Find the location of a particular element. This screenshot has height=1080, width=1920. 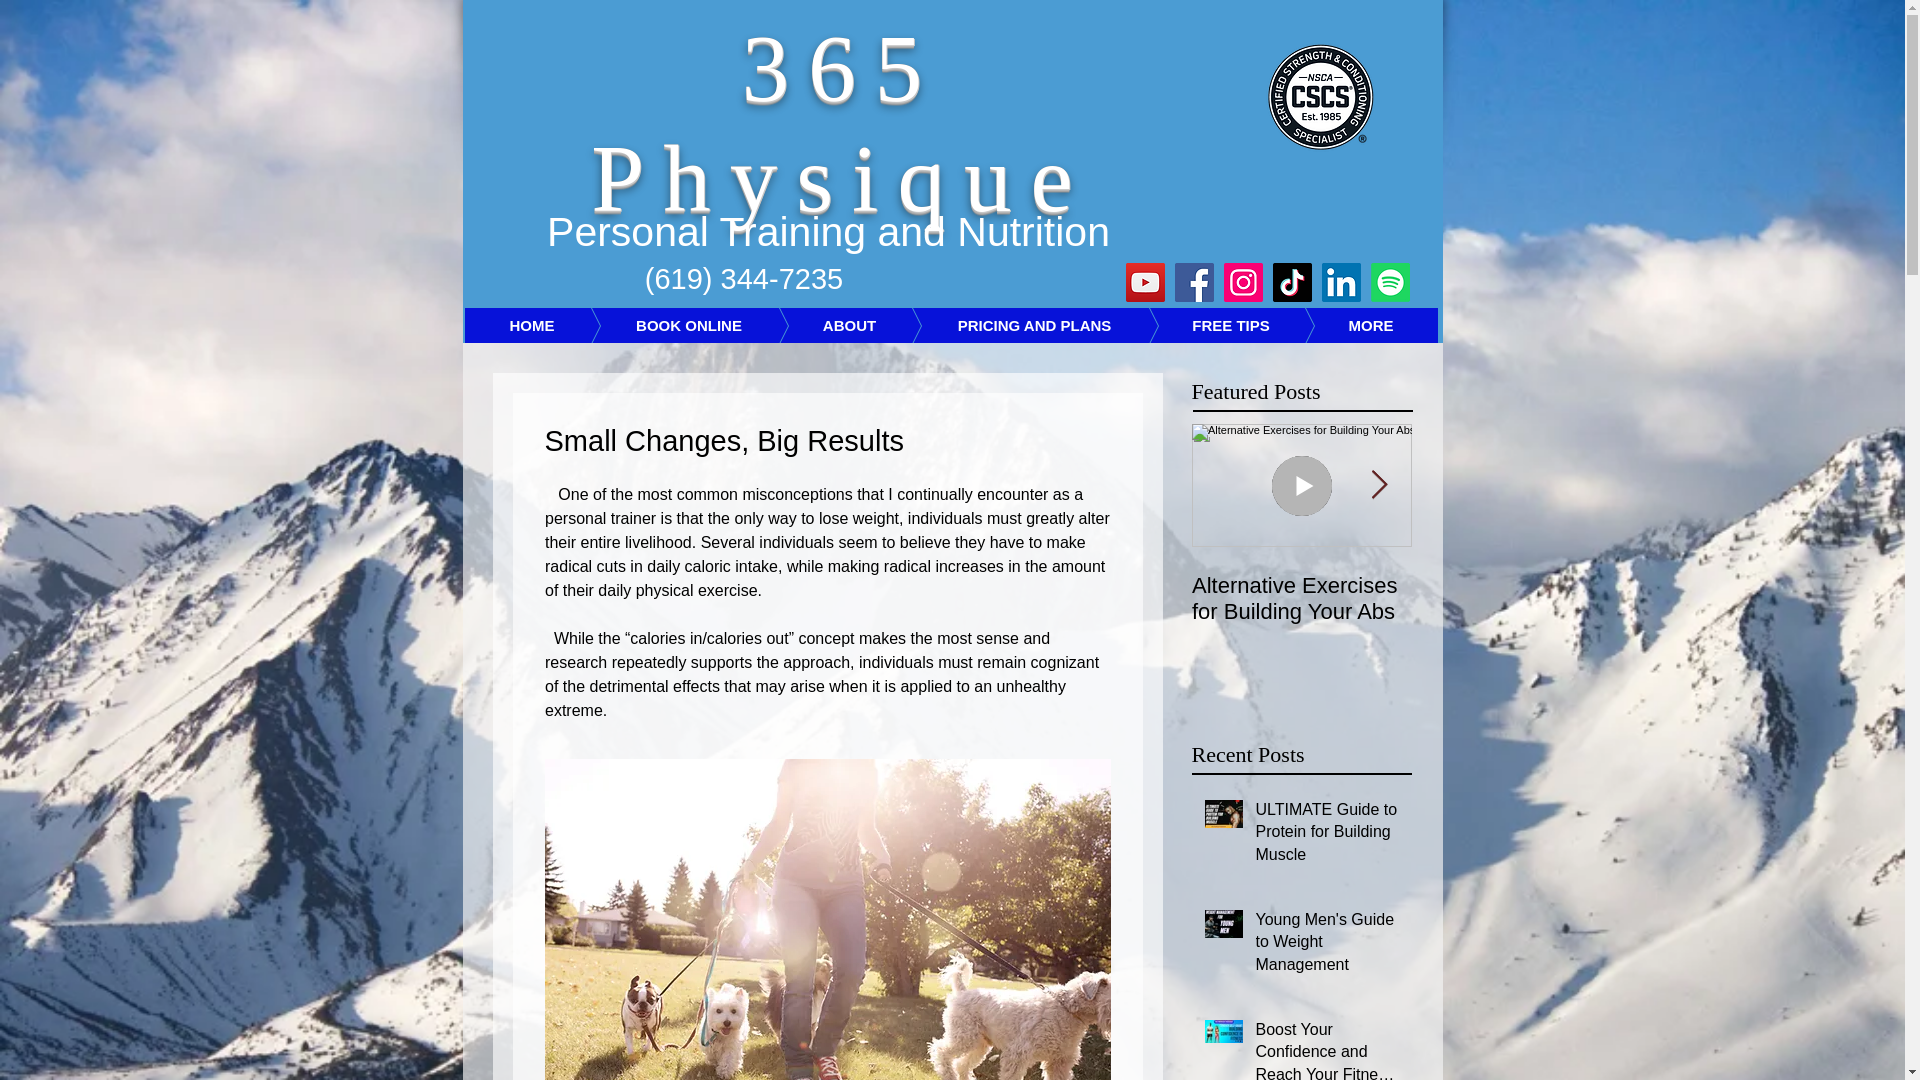

365 Physique is located at coordinates (840, 124).